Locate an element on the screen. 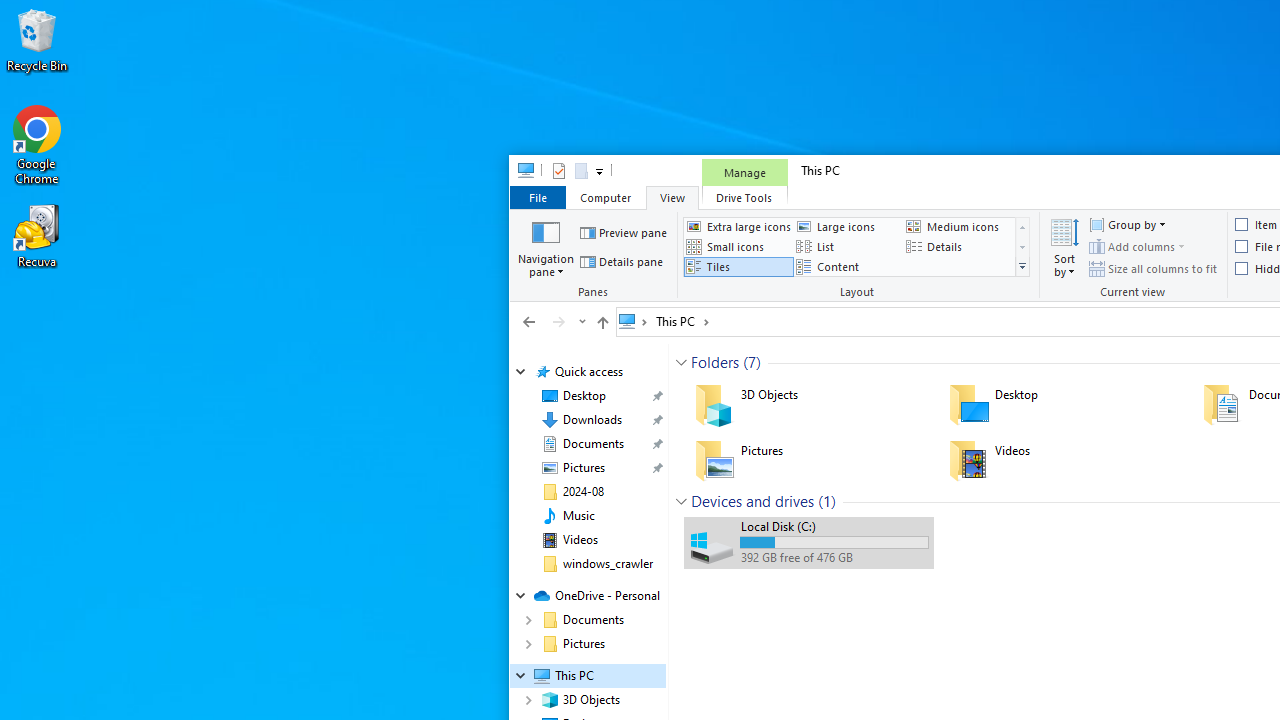 The image size is (1280, 720). Navigation buttons is located at coordinates (552, 321).